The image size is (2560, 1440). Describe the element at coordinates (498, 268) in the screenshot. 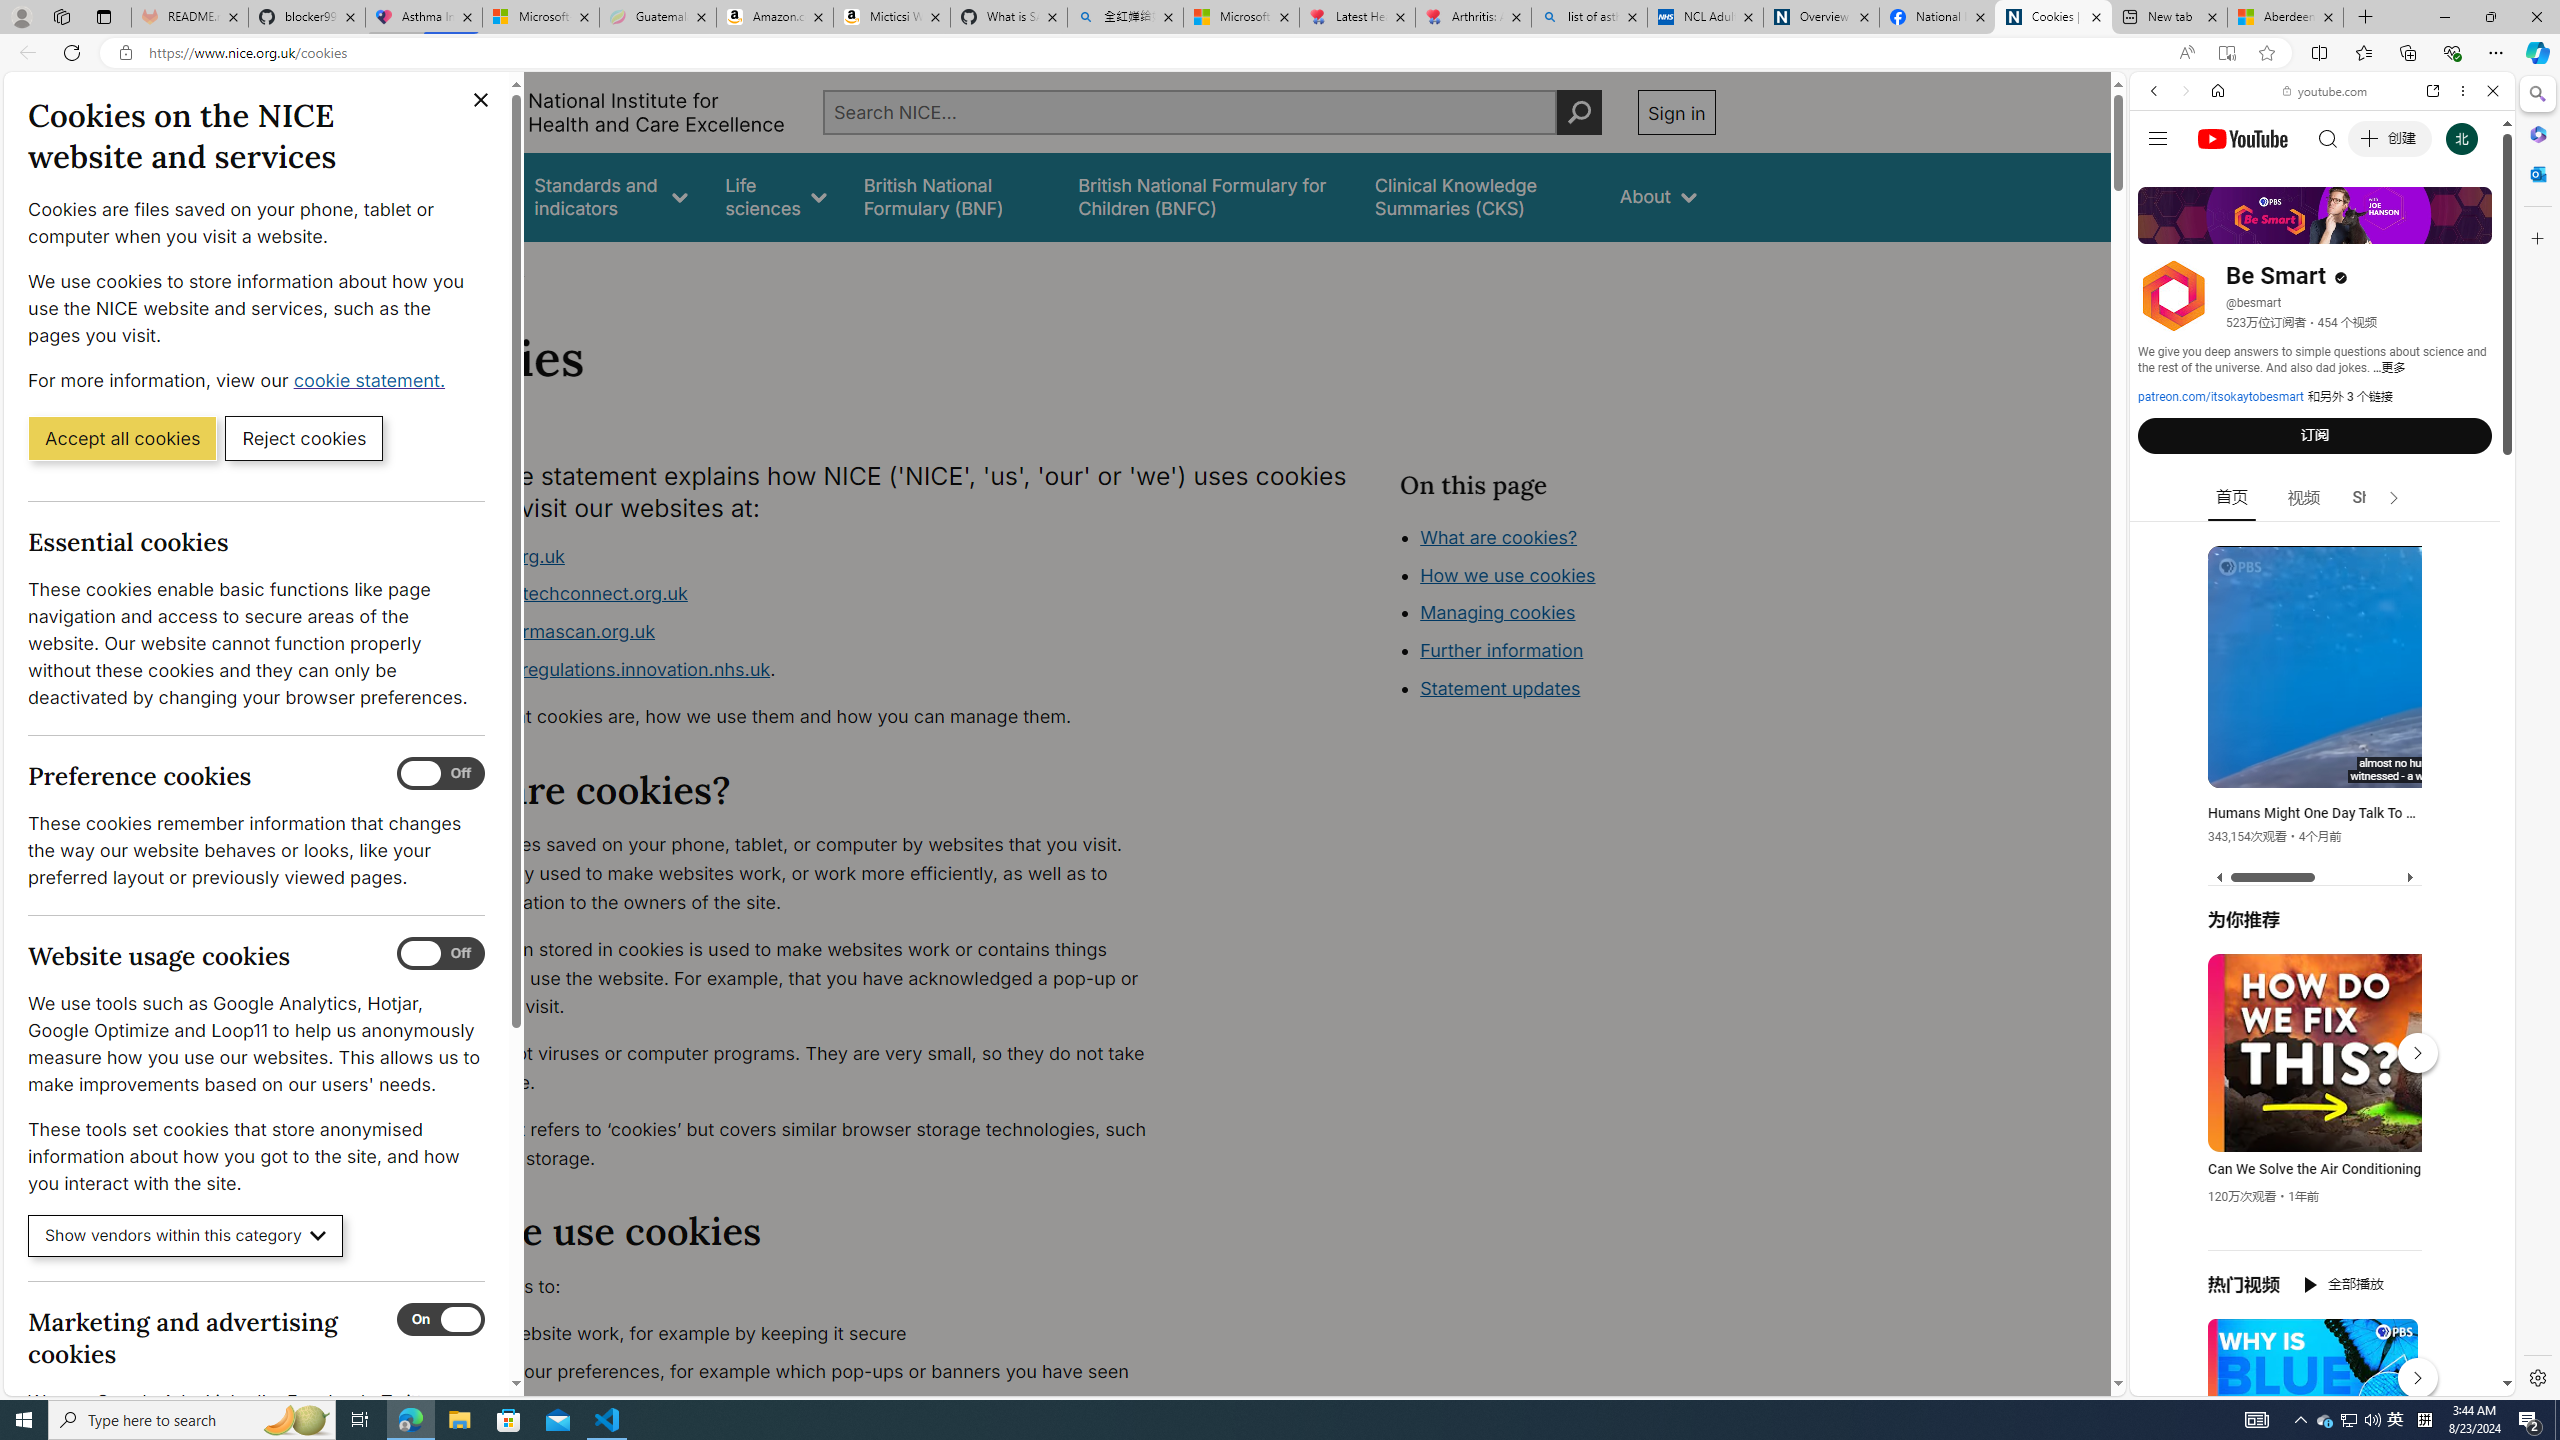

I see `About` at that location.